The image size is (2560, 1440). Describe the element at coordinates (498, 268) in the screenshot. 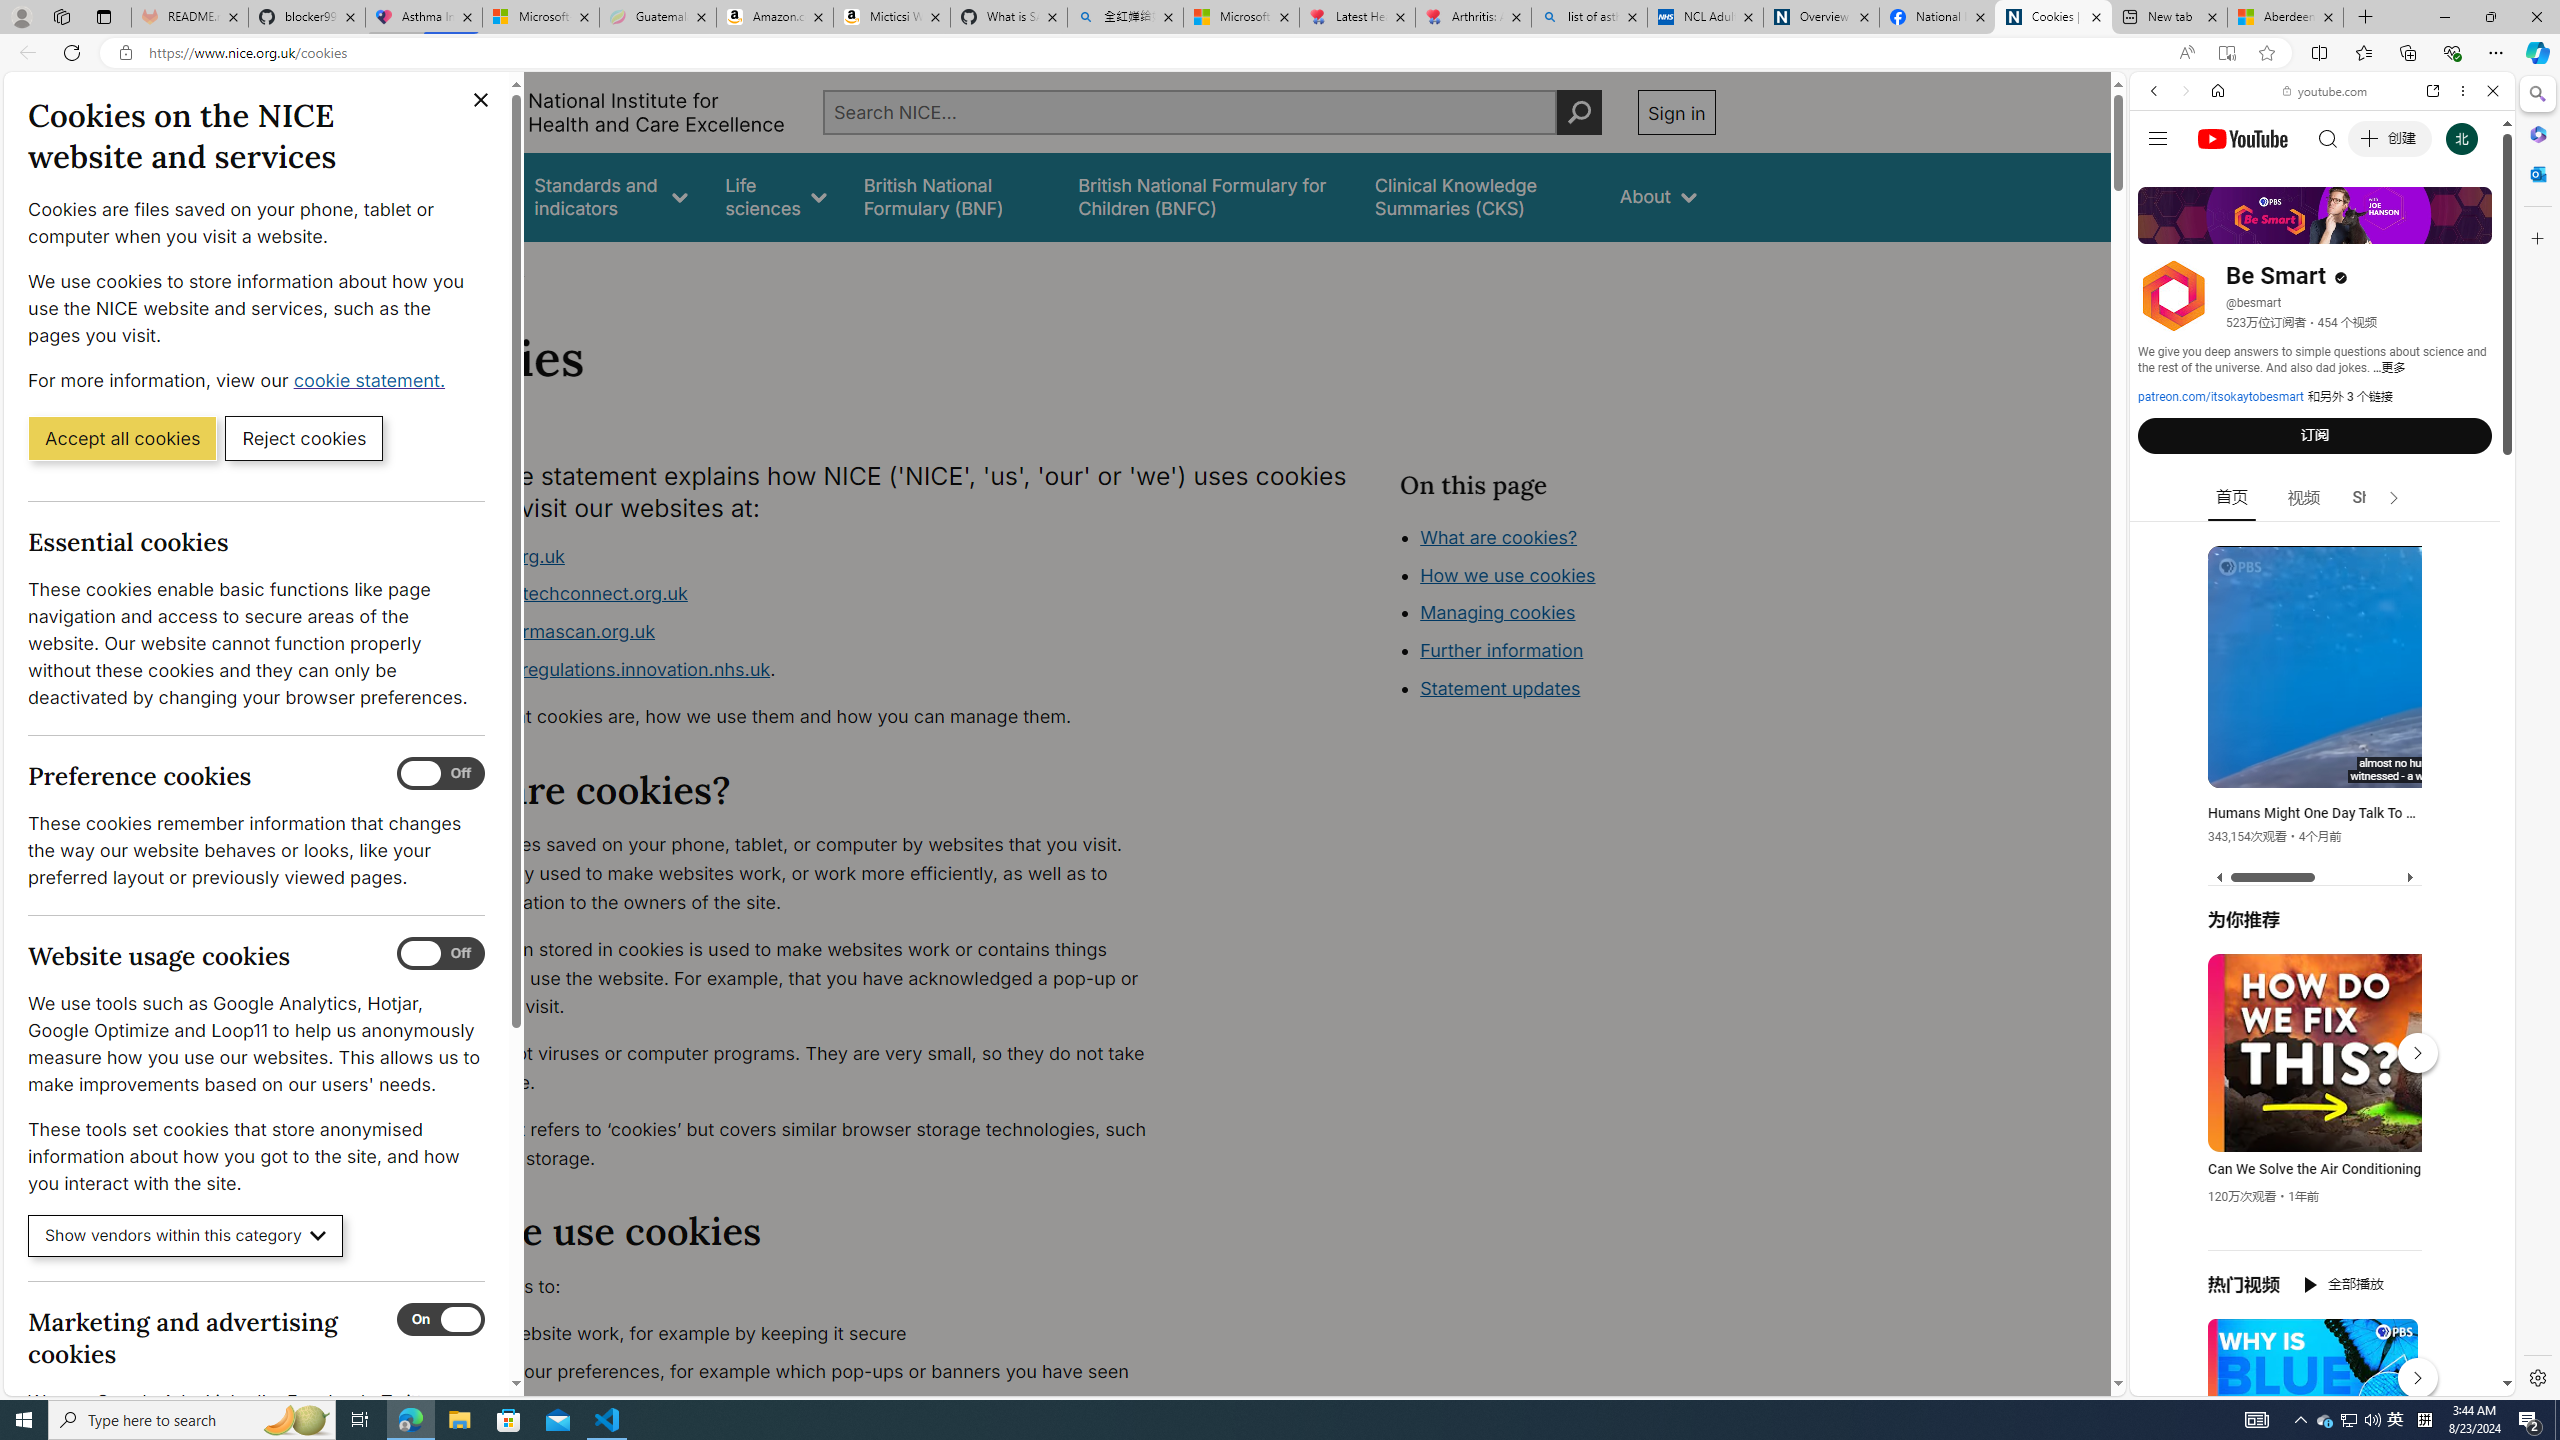

I see `About` at that location.